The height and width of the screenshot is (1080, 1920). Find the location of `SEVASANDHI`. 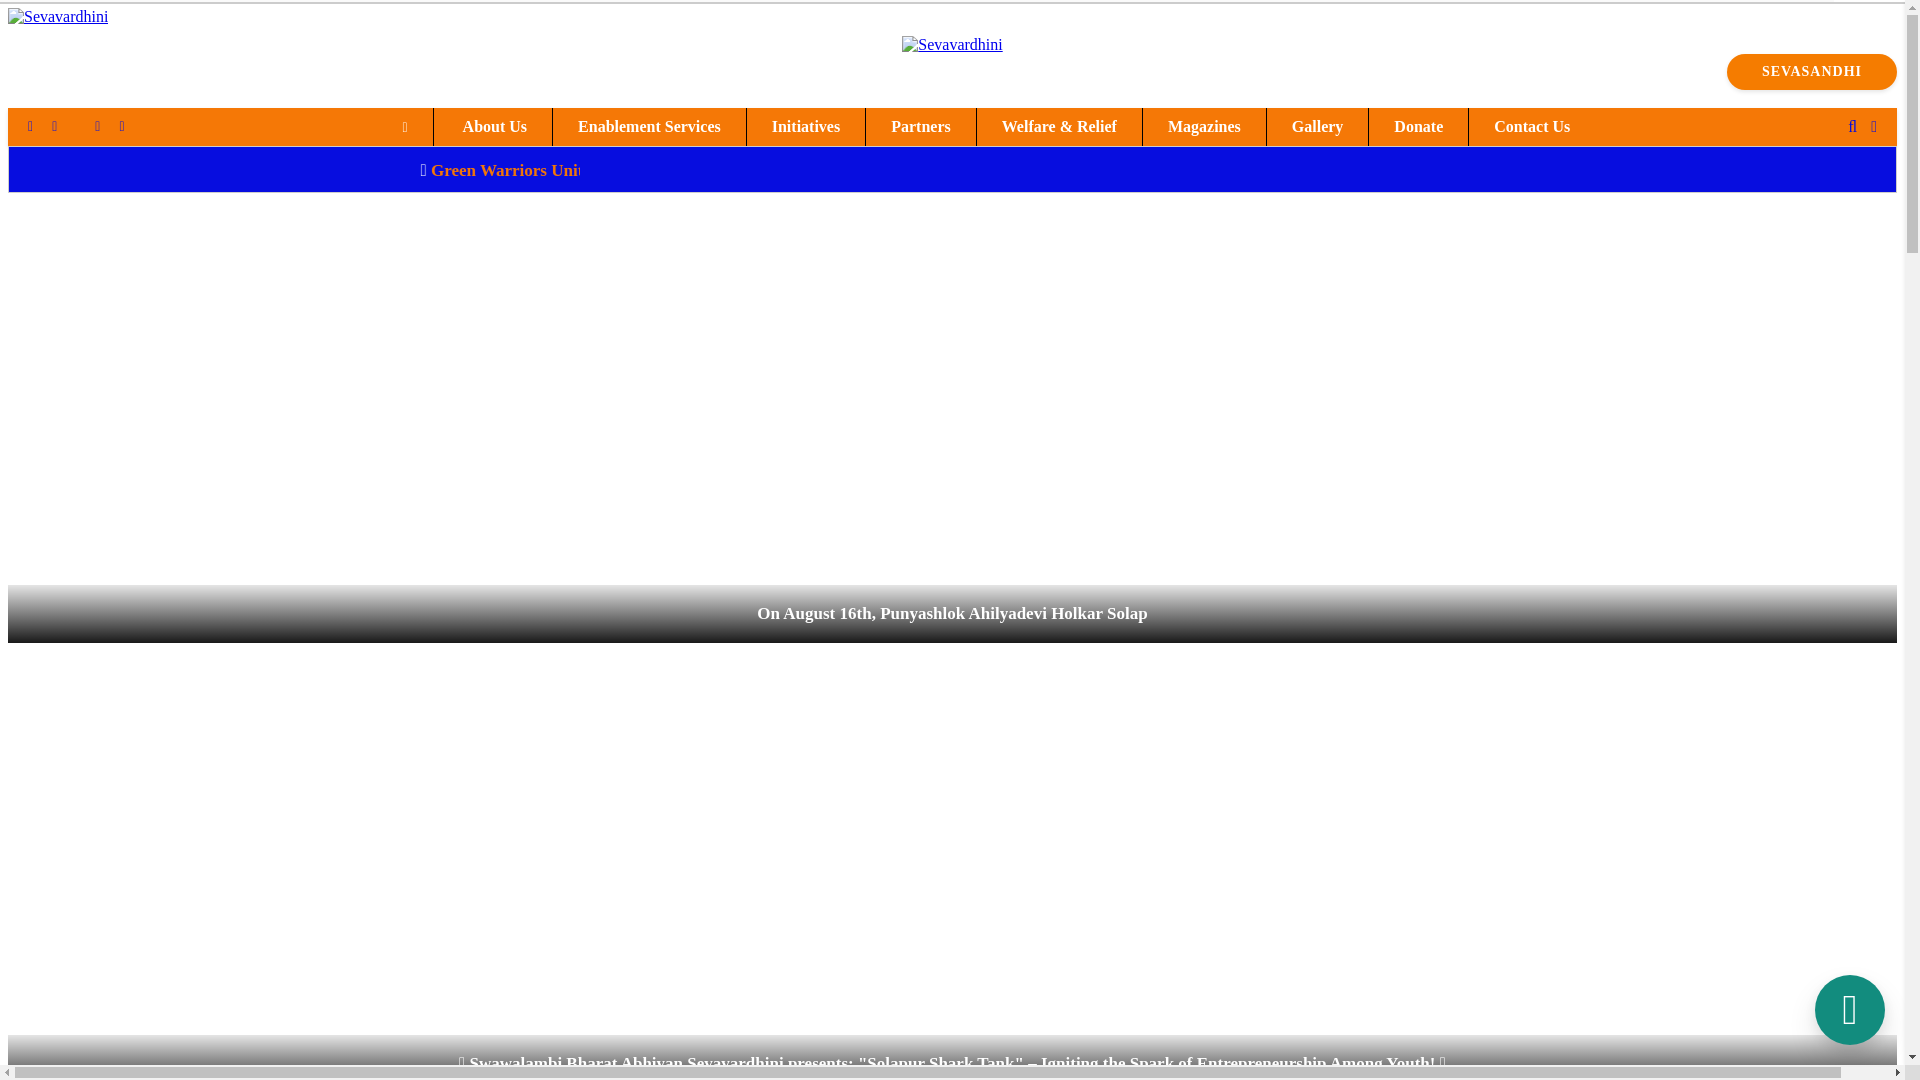

SEVASANDHI is located at coordinates (1811, 72).